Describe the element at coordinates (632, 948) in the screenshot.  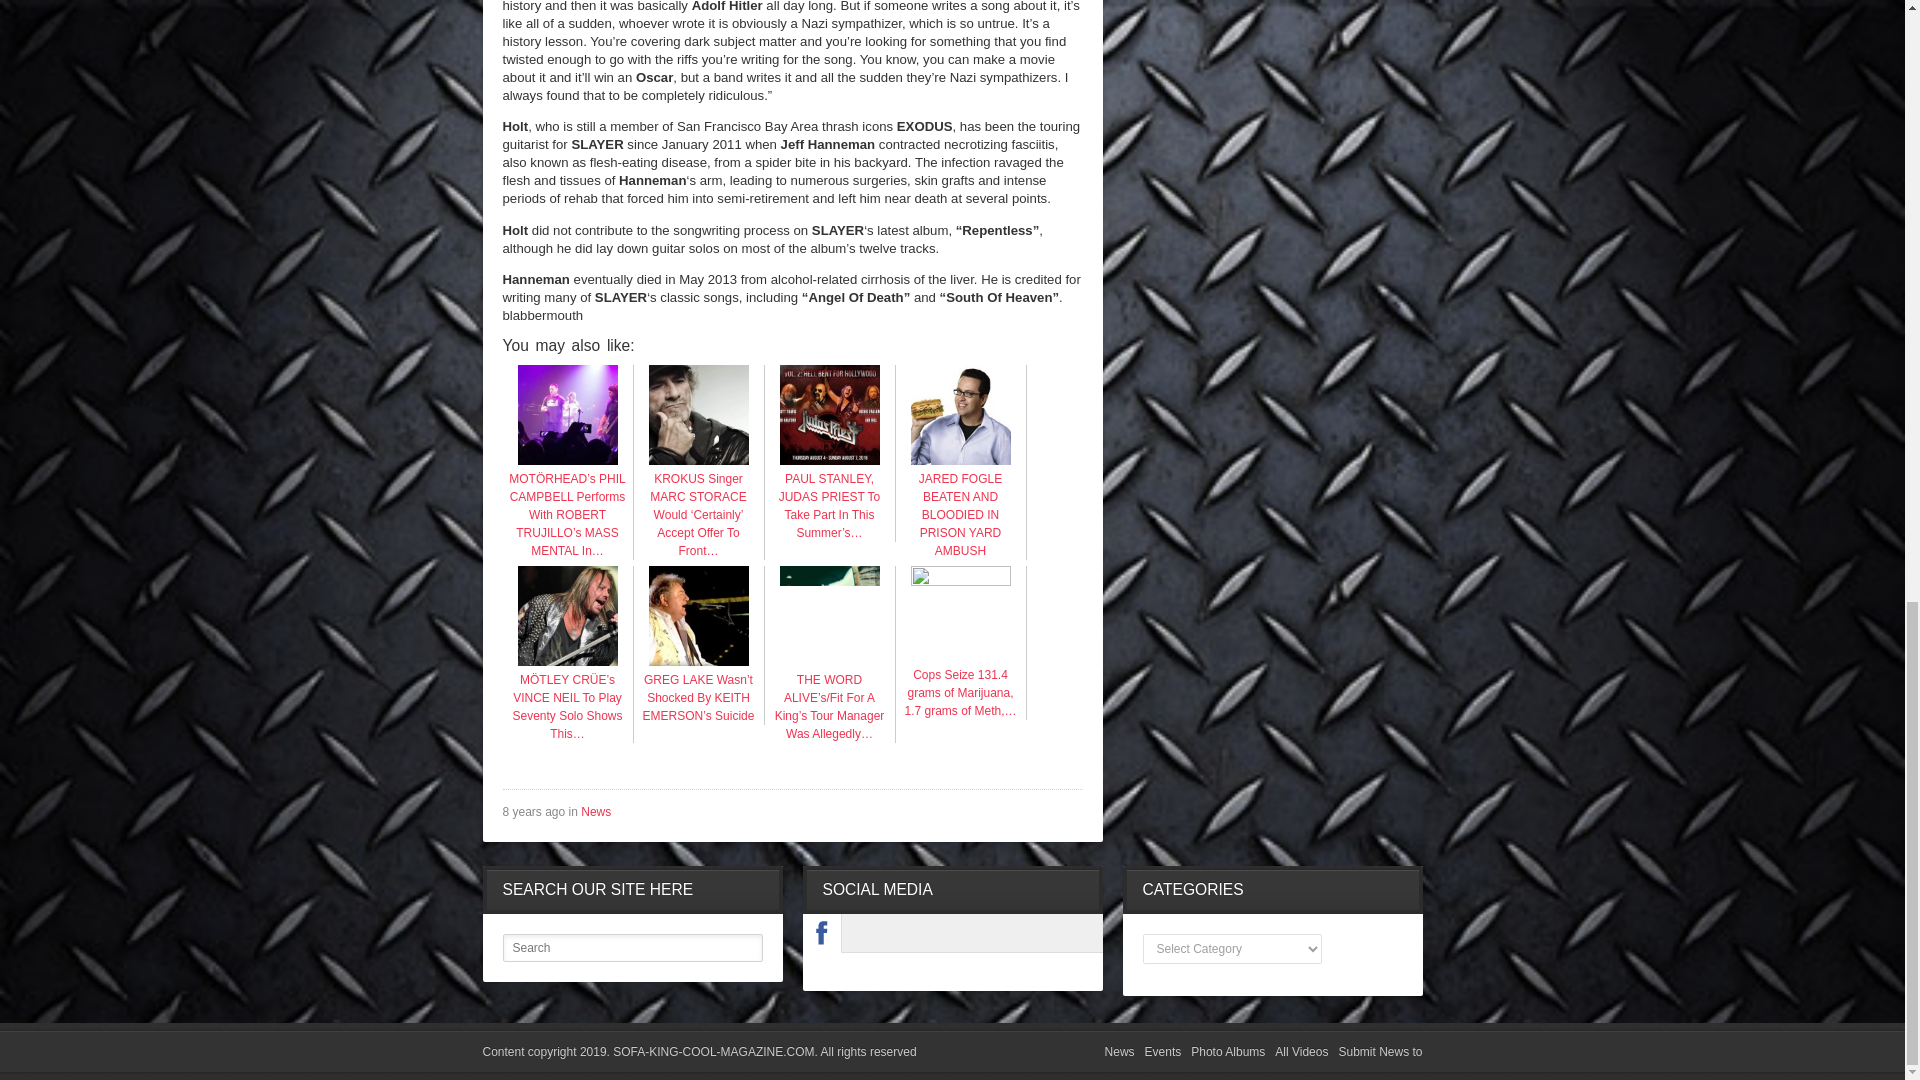
I see `Search` at that location.